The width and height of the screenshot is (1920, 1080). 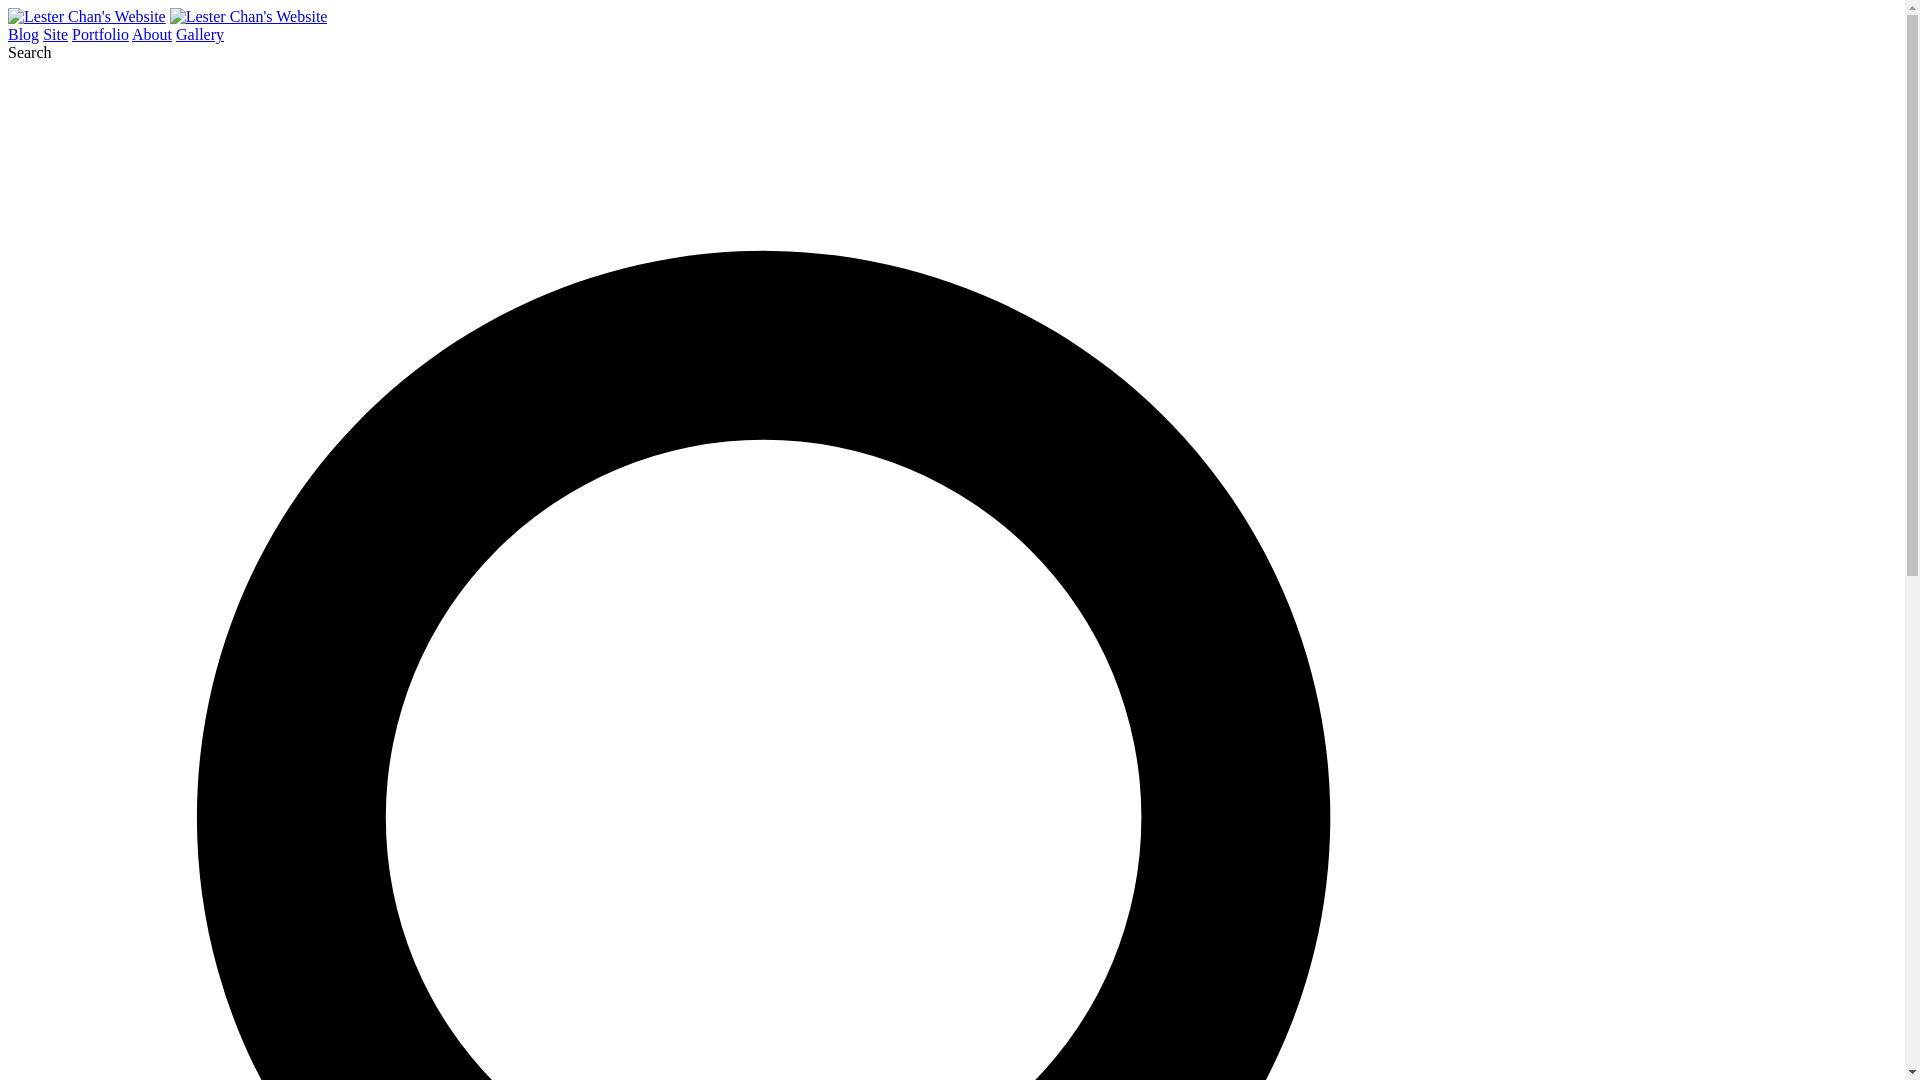 I want to click on About, so click(x=152, y=34).